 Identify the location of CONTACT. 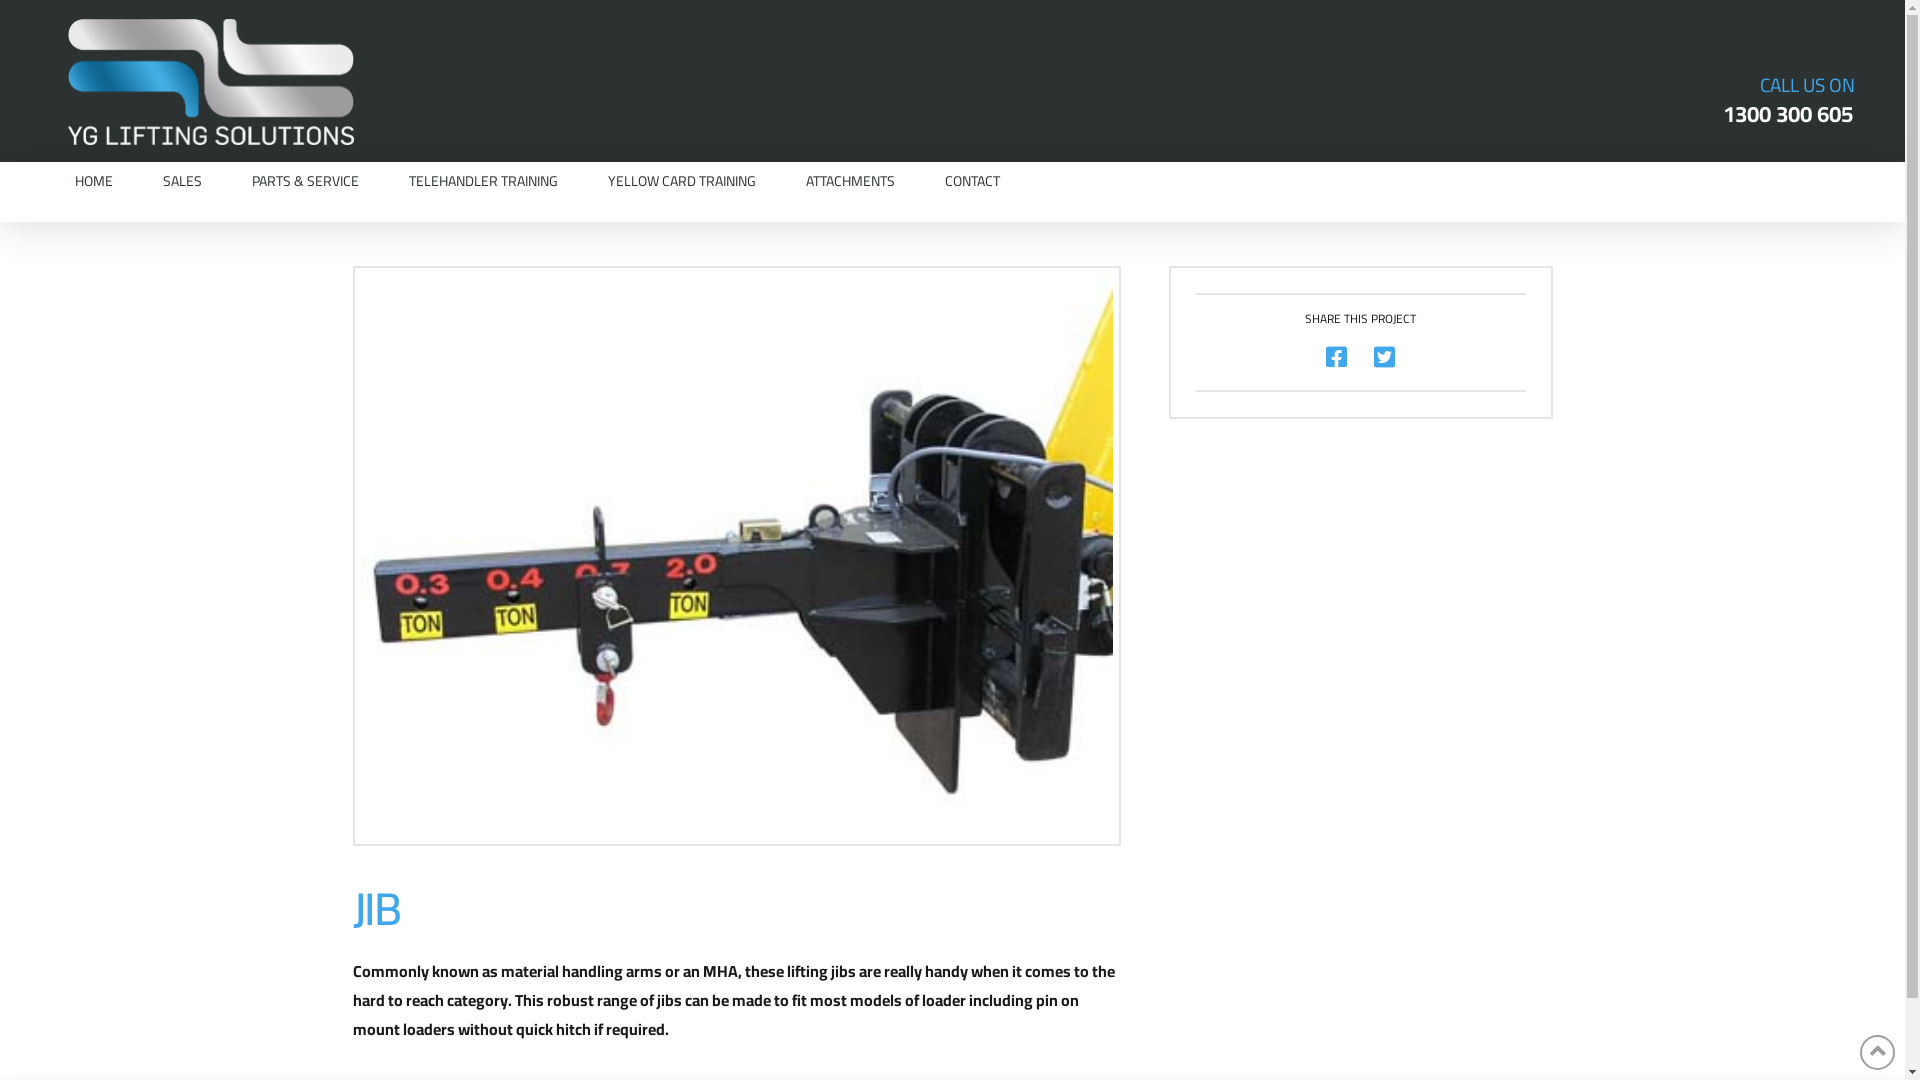
(972, 181).